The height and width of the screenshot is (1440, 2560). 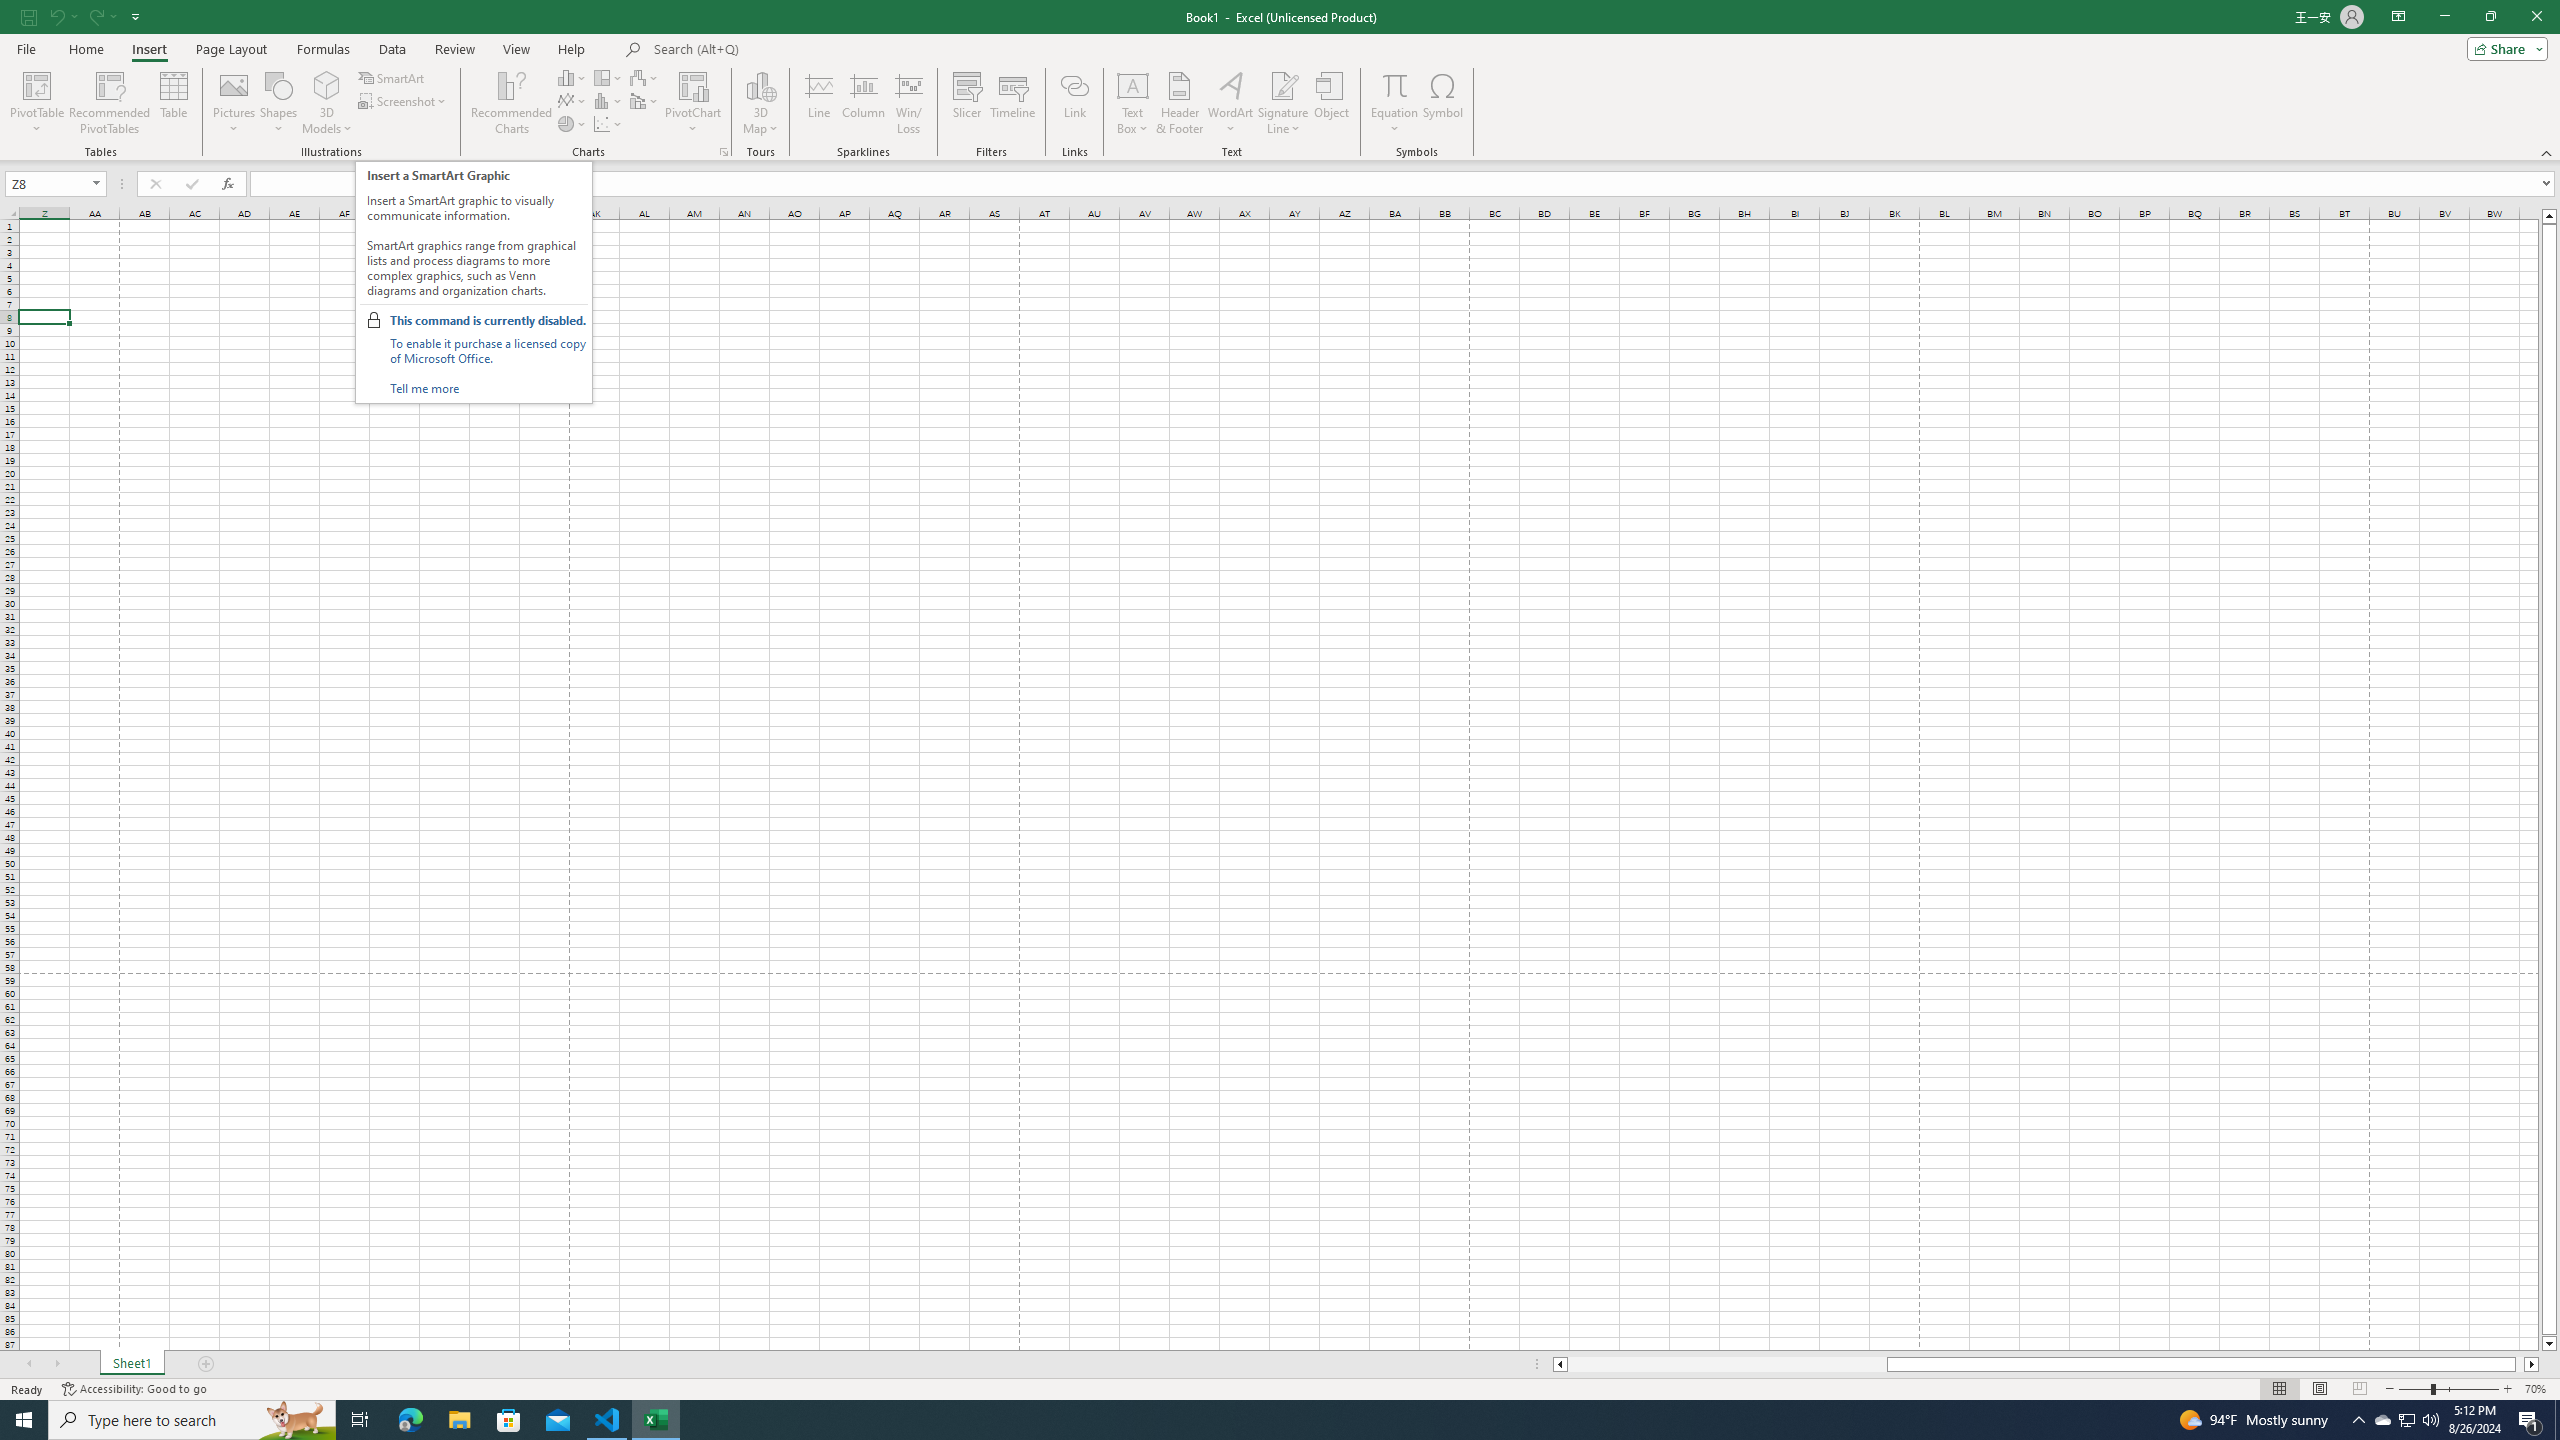 What do you see at coordinates (29, 1364) in the screenshot?
I see `Scroll Left` at bounding box center [29, 1364].